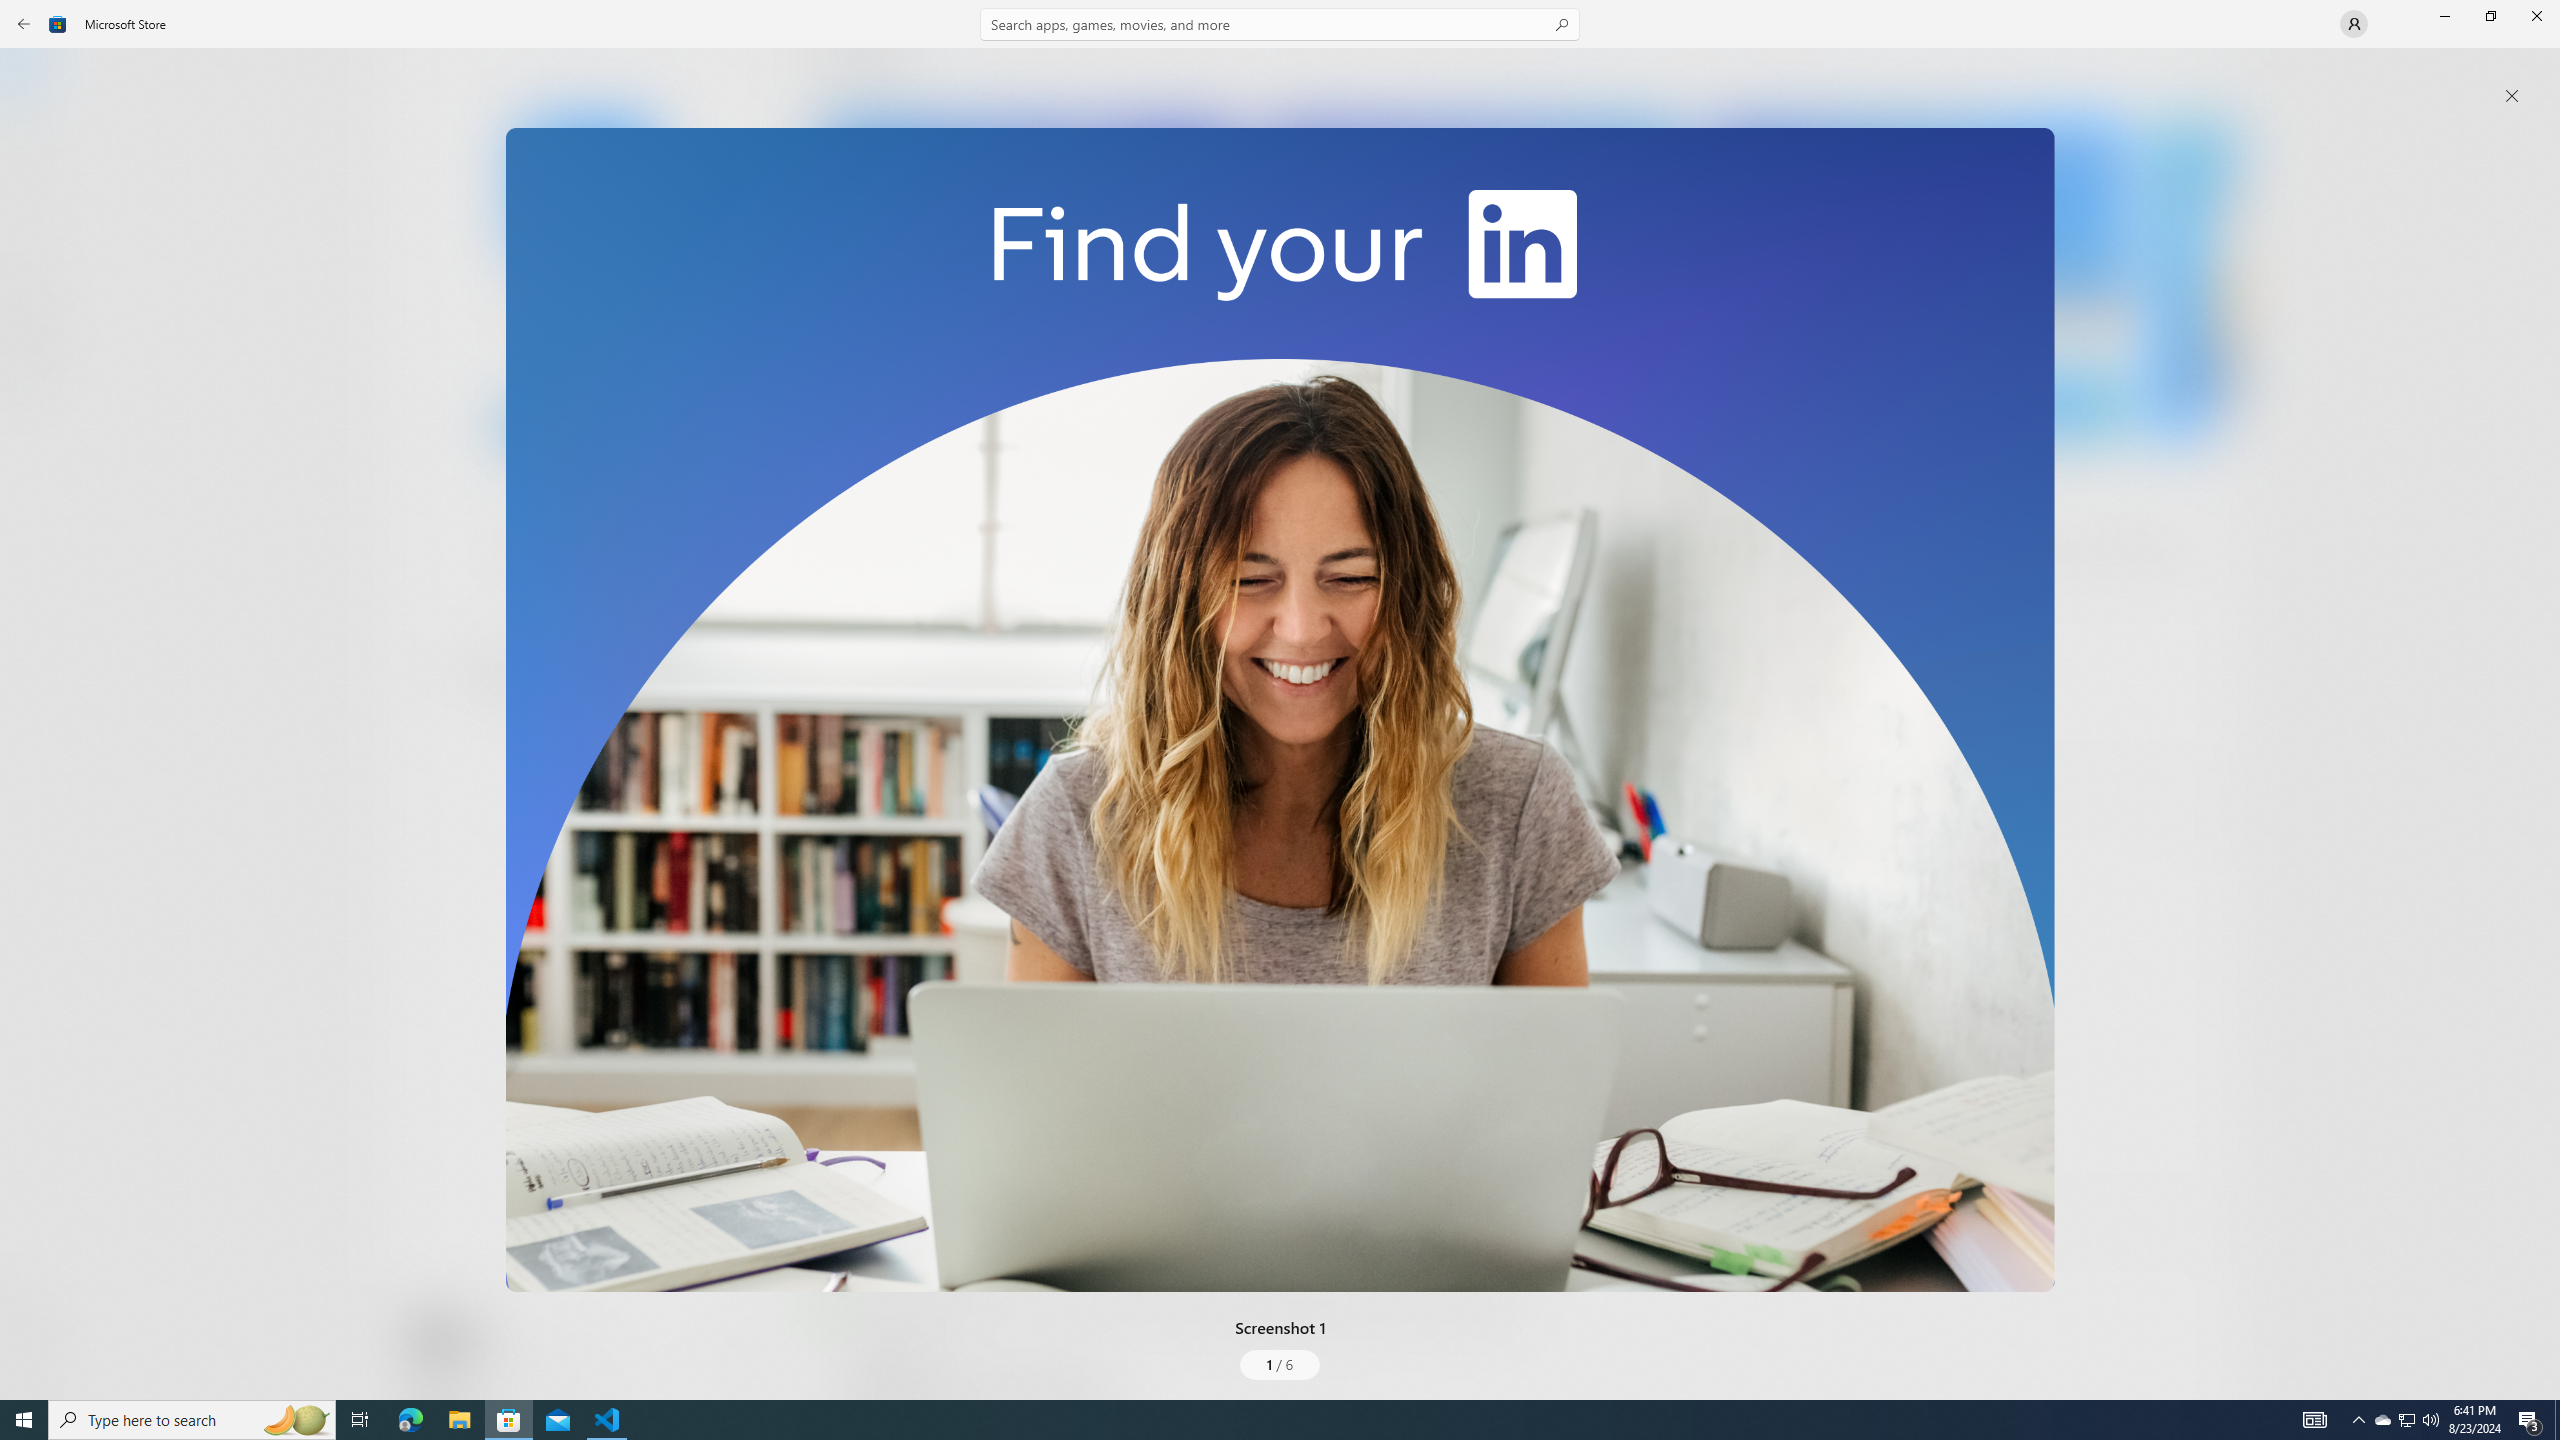  Describe the element at coordinates (1280, 710) in the screenshot. I see `Class: Image` at that location.